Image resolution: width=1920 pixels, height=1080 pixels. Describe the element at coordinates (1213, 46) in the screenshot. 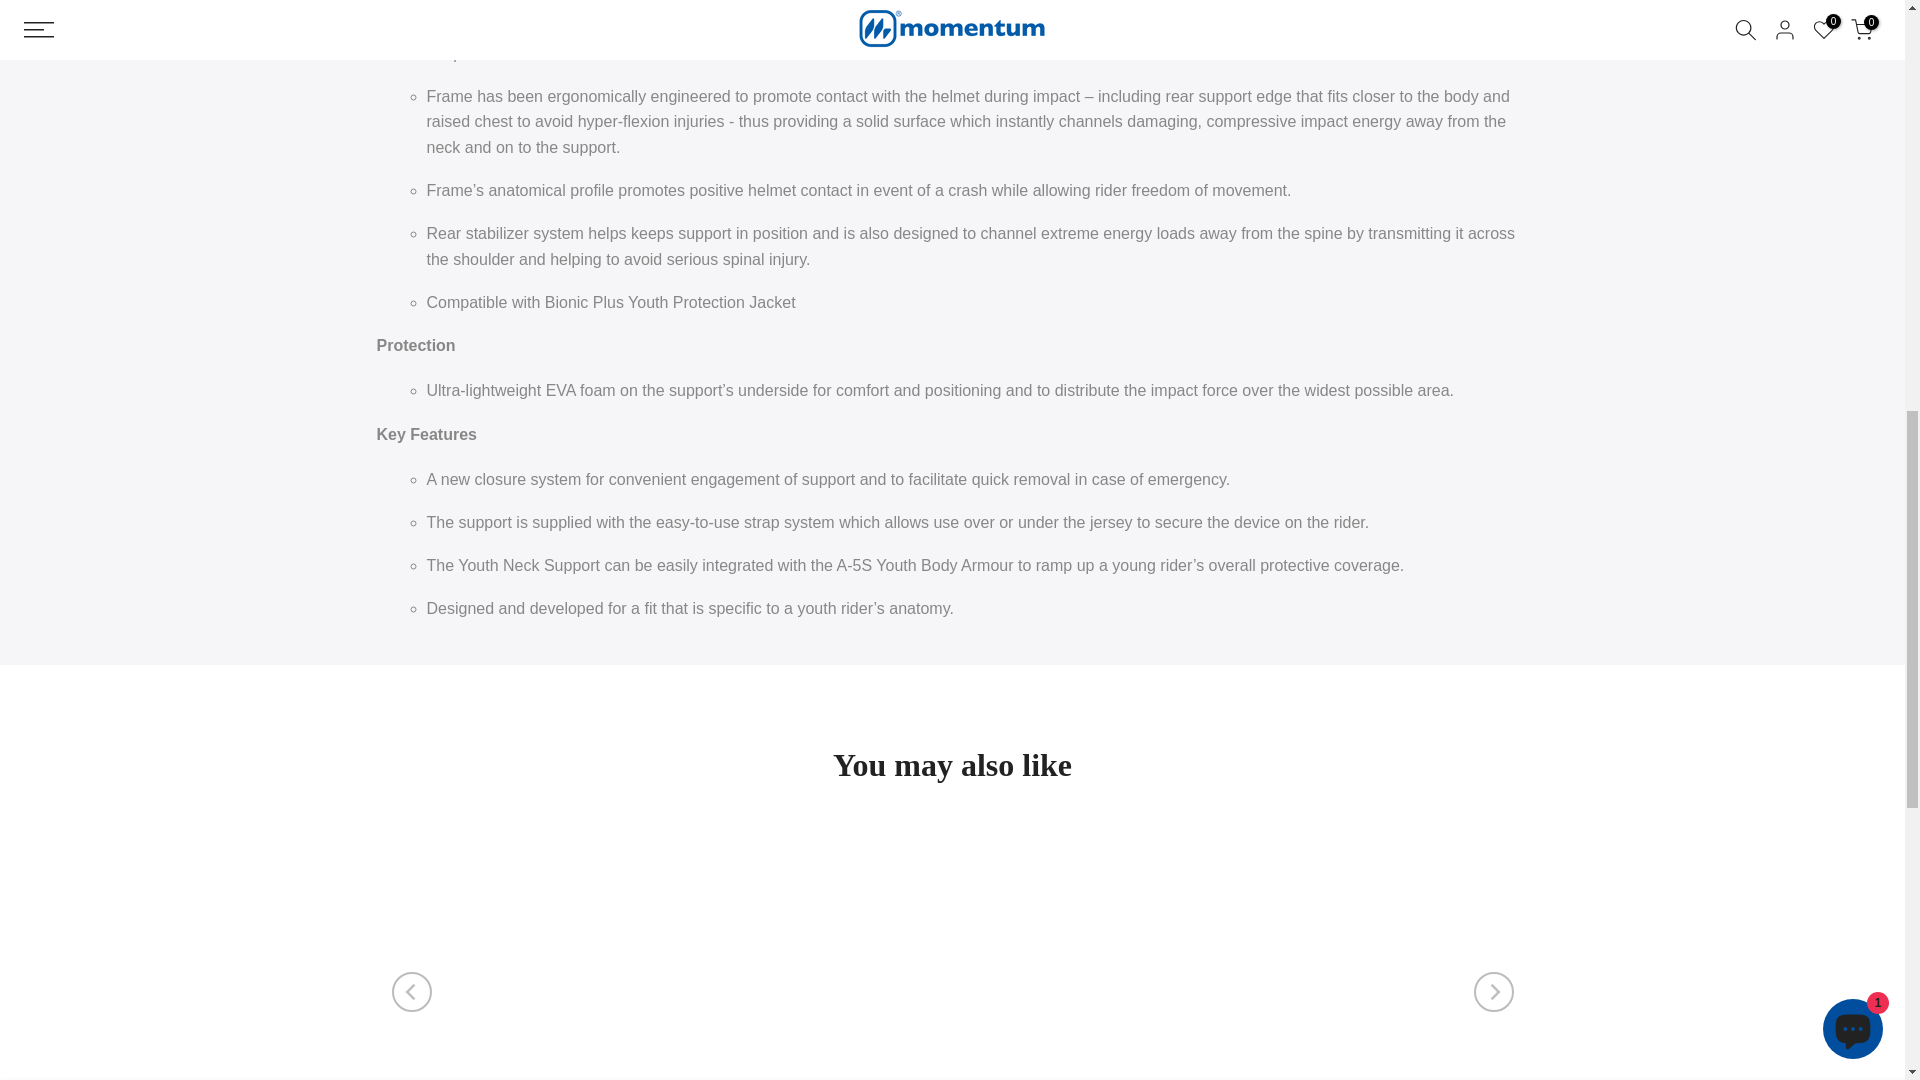

I see `1` at that location.